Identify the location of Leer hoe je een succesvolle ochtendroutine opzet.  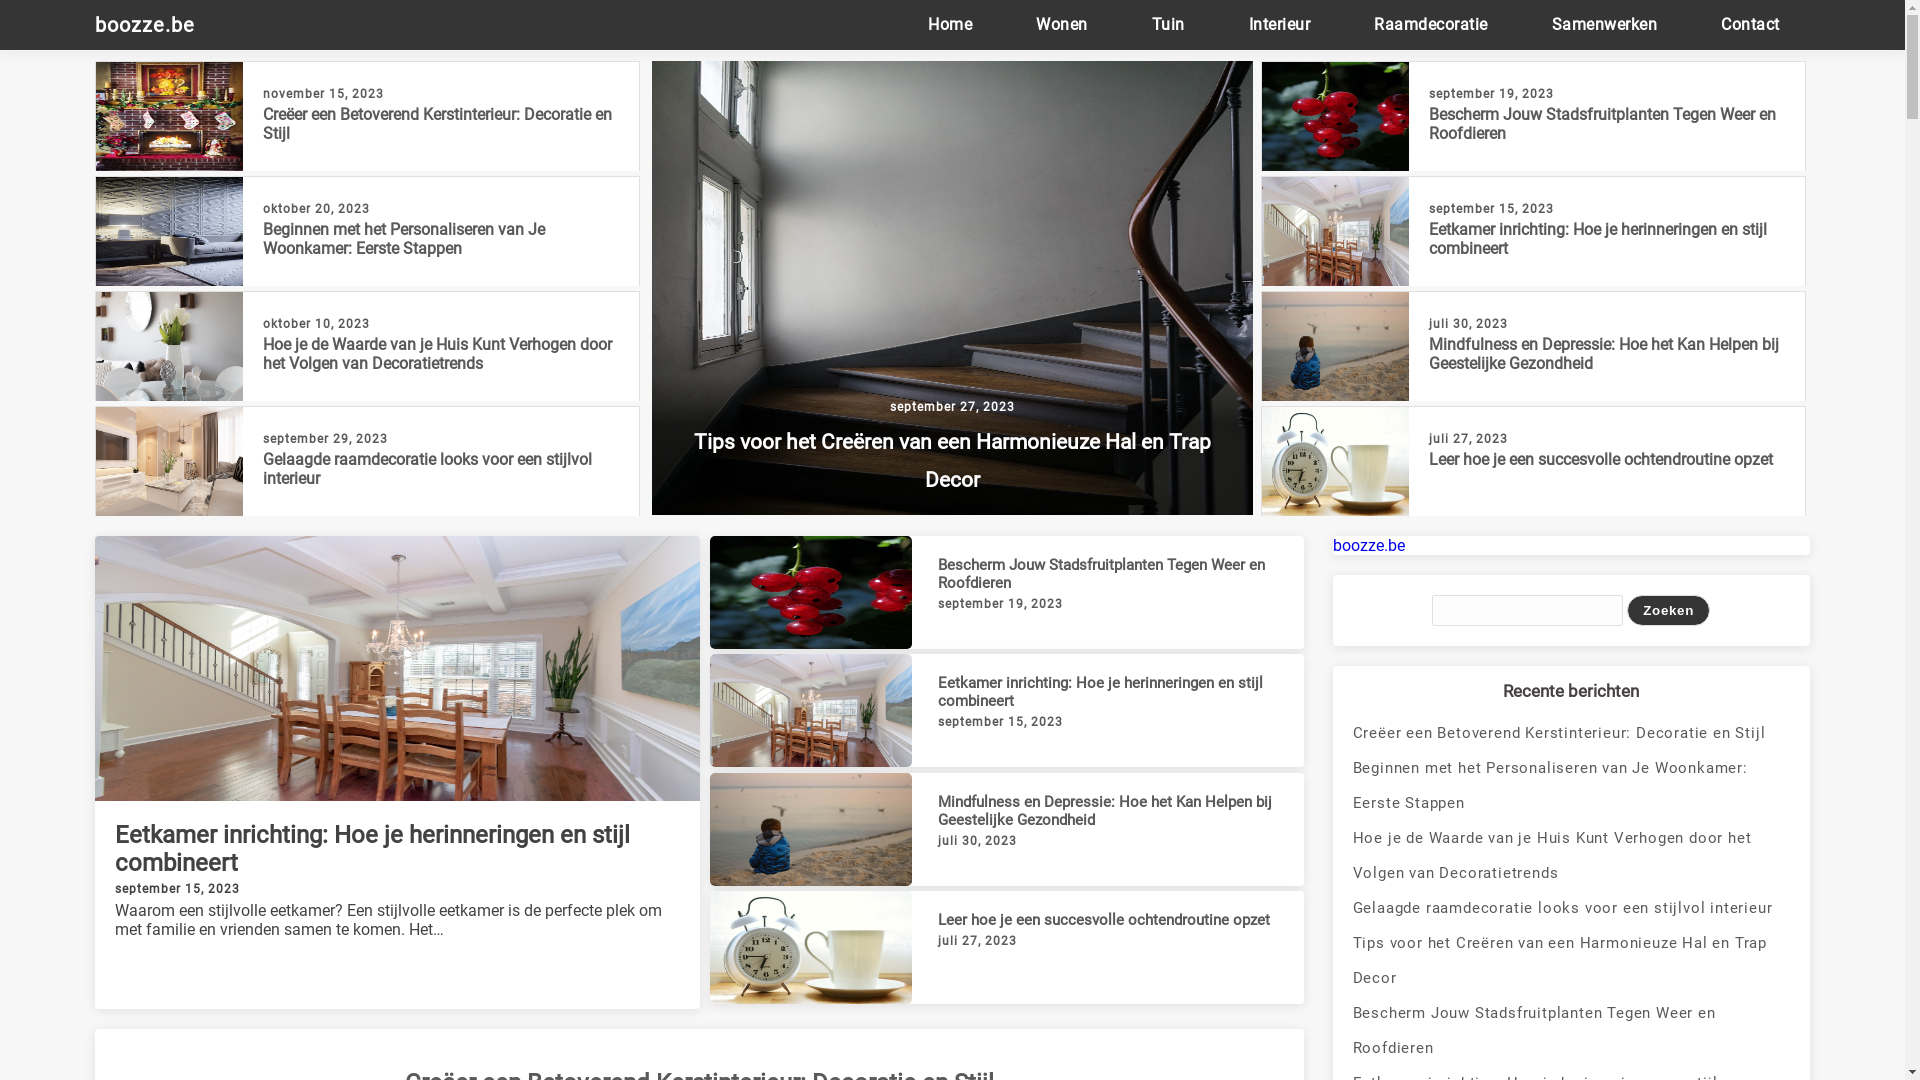
(1104, 920).